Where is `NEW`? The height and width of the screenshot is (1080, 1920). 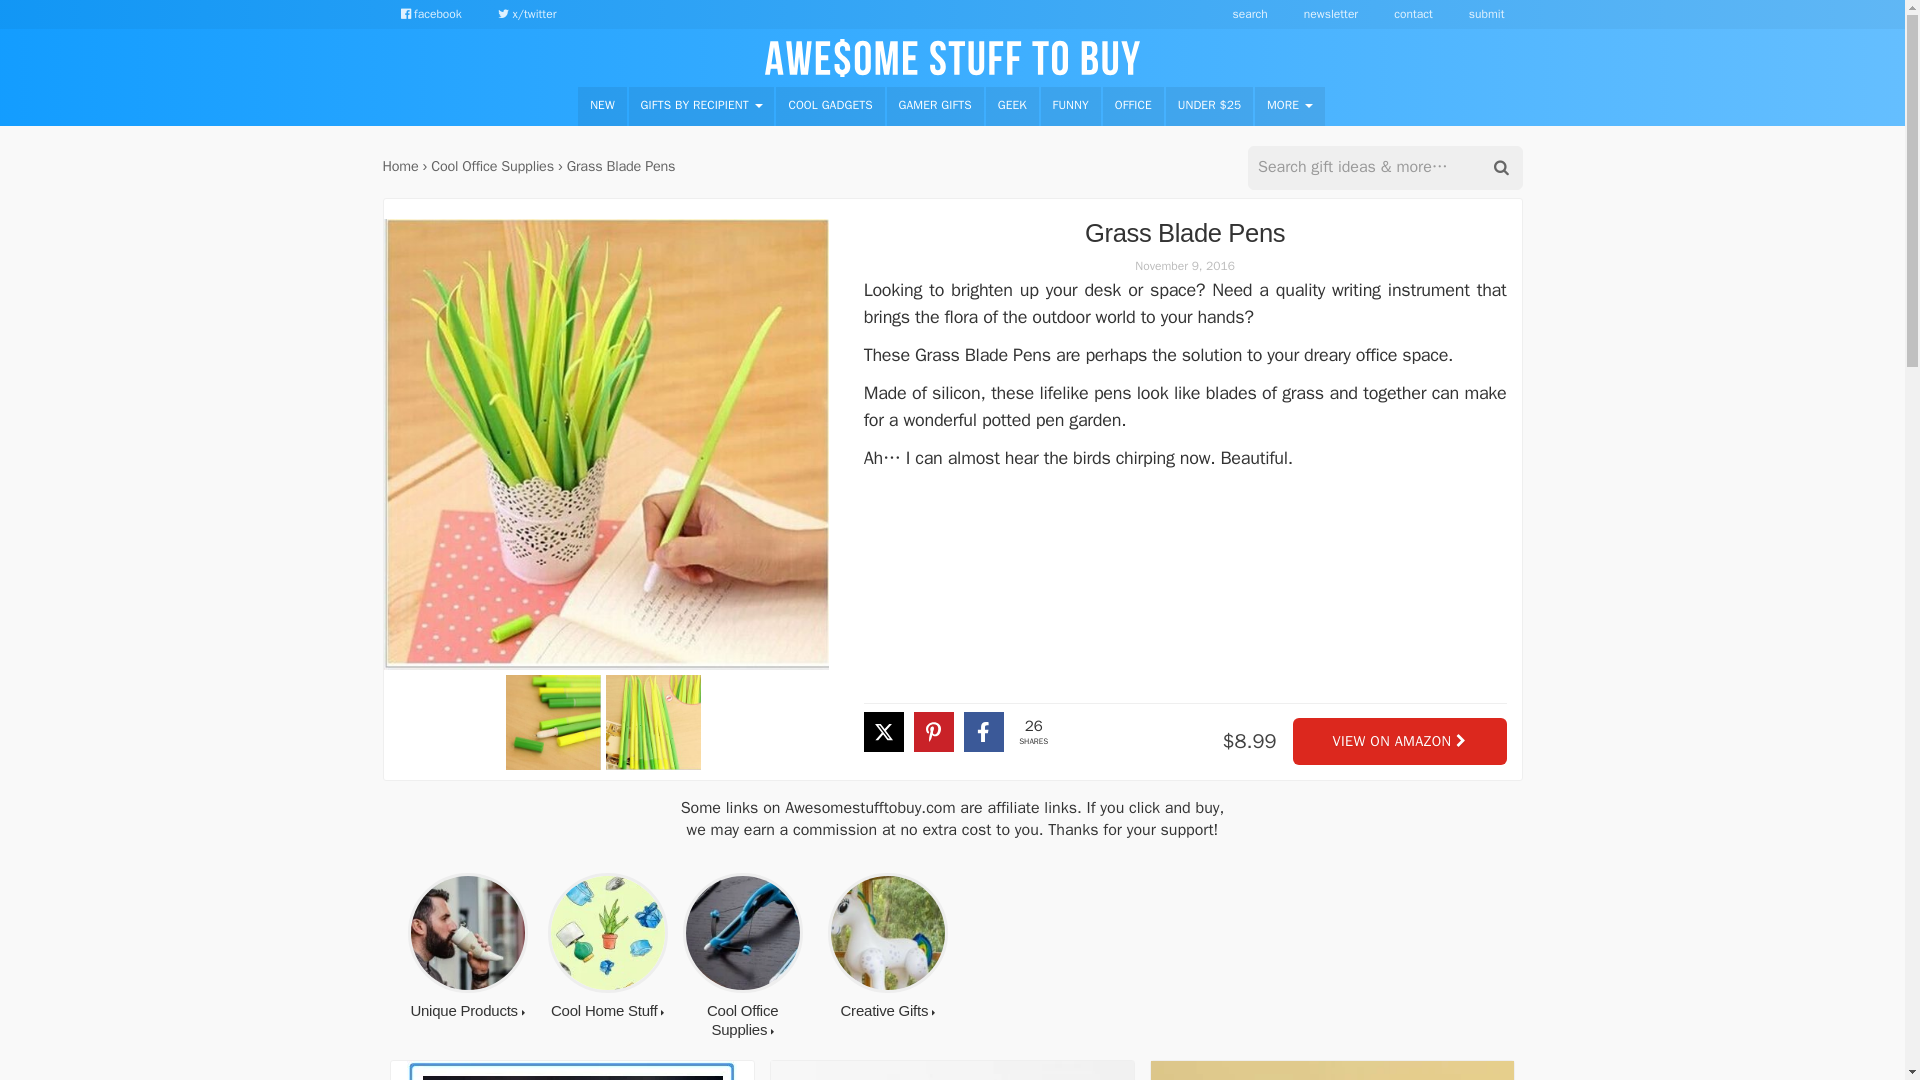 NEW is located at coordinates (601, 106).